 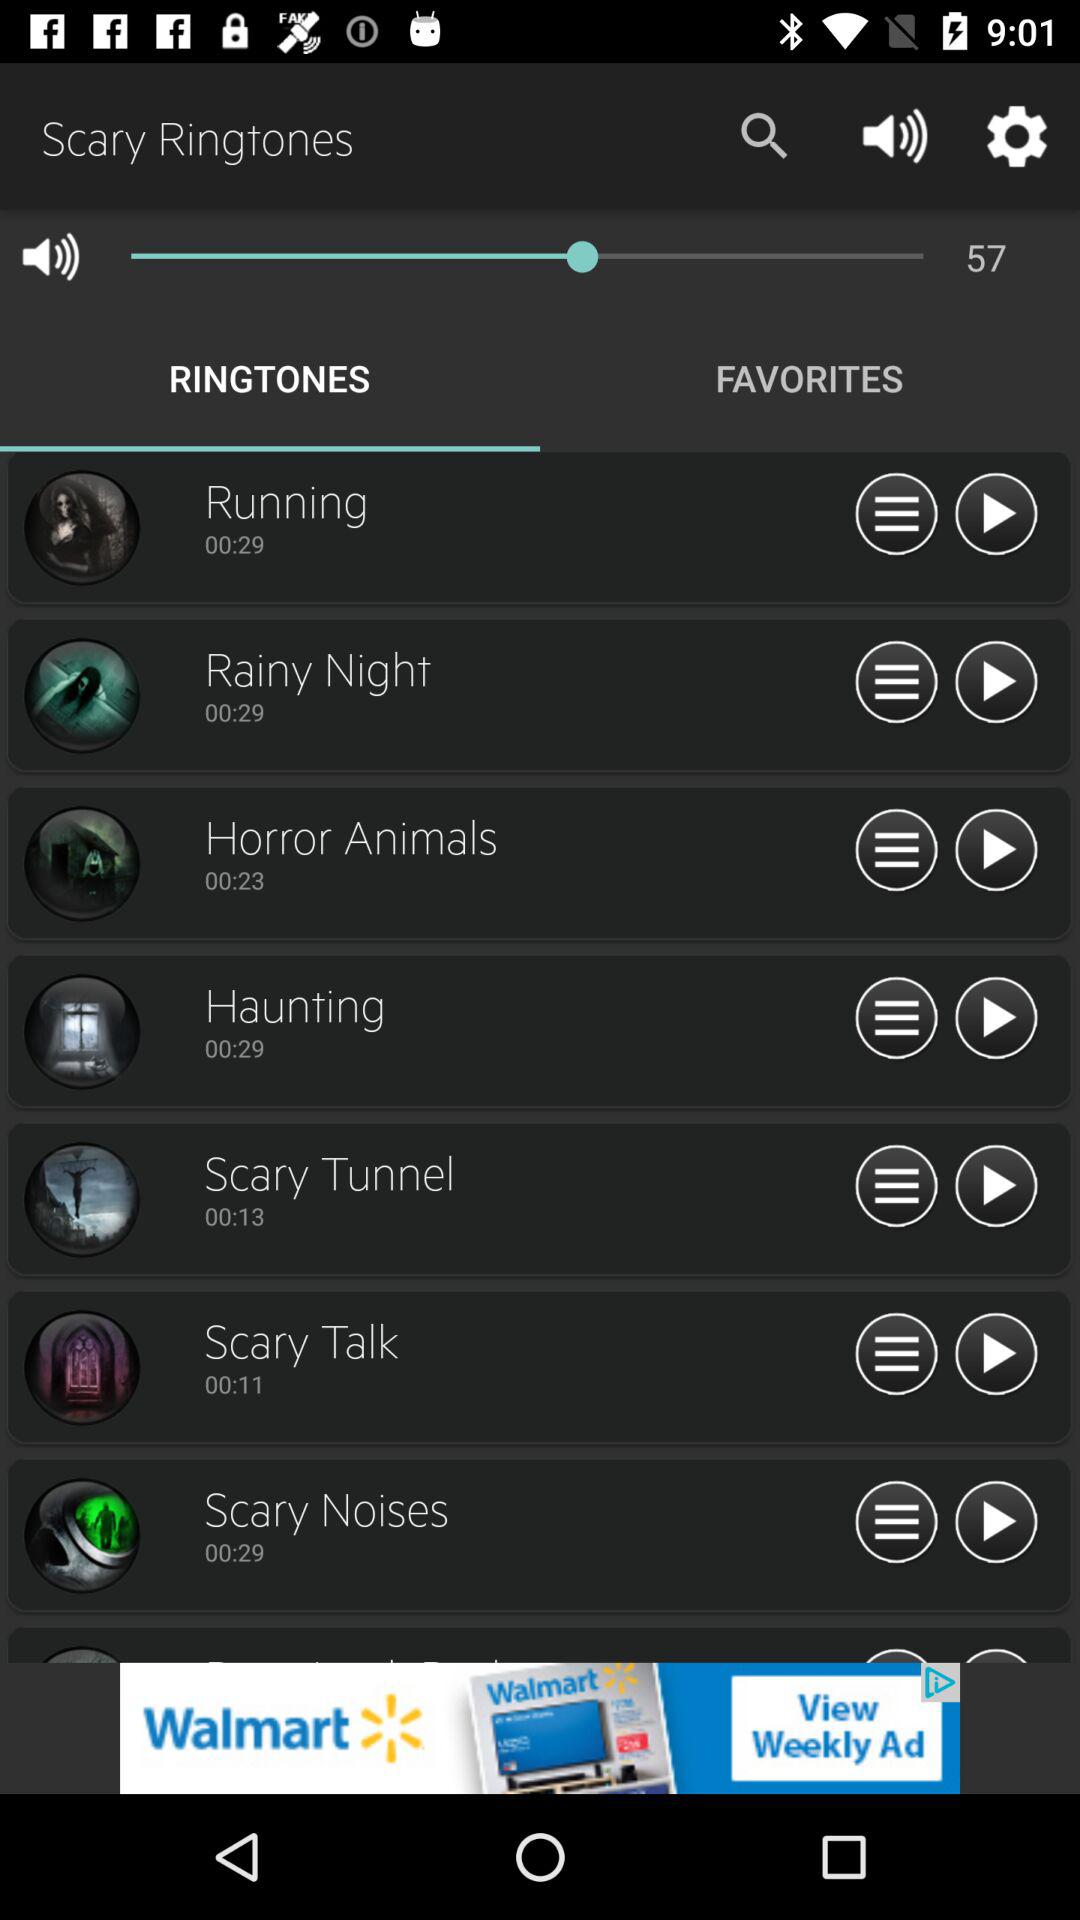 What do you see at coordinates (996, 683) in the screenshot?
I see `play the music` at bounding box center [996, 683].